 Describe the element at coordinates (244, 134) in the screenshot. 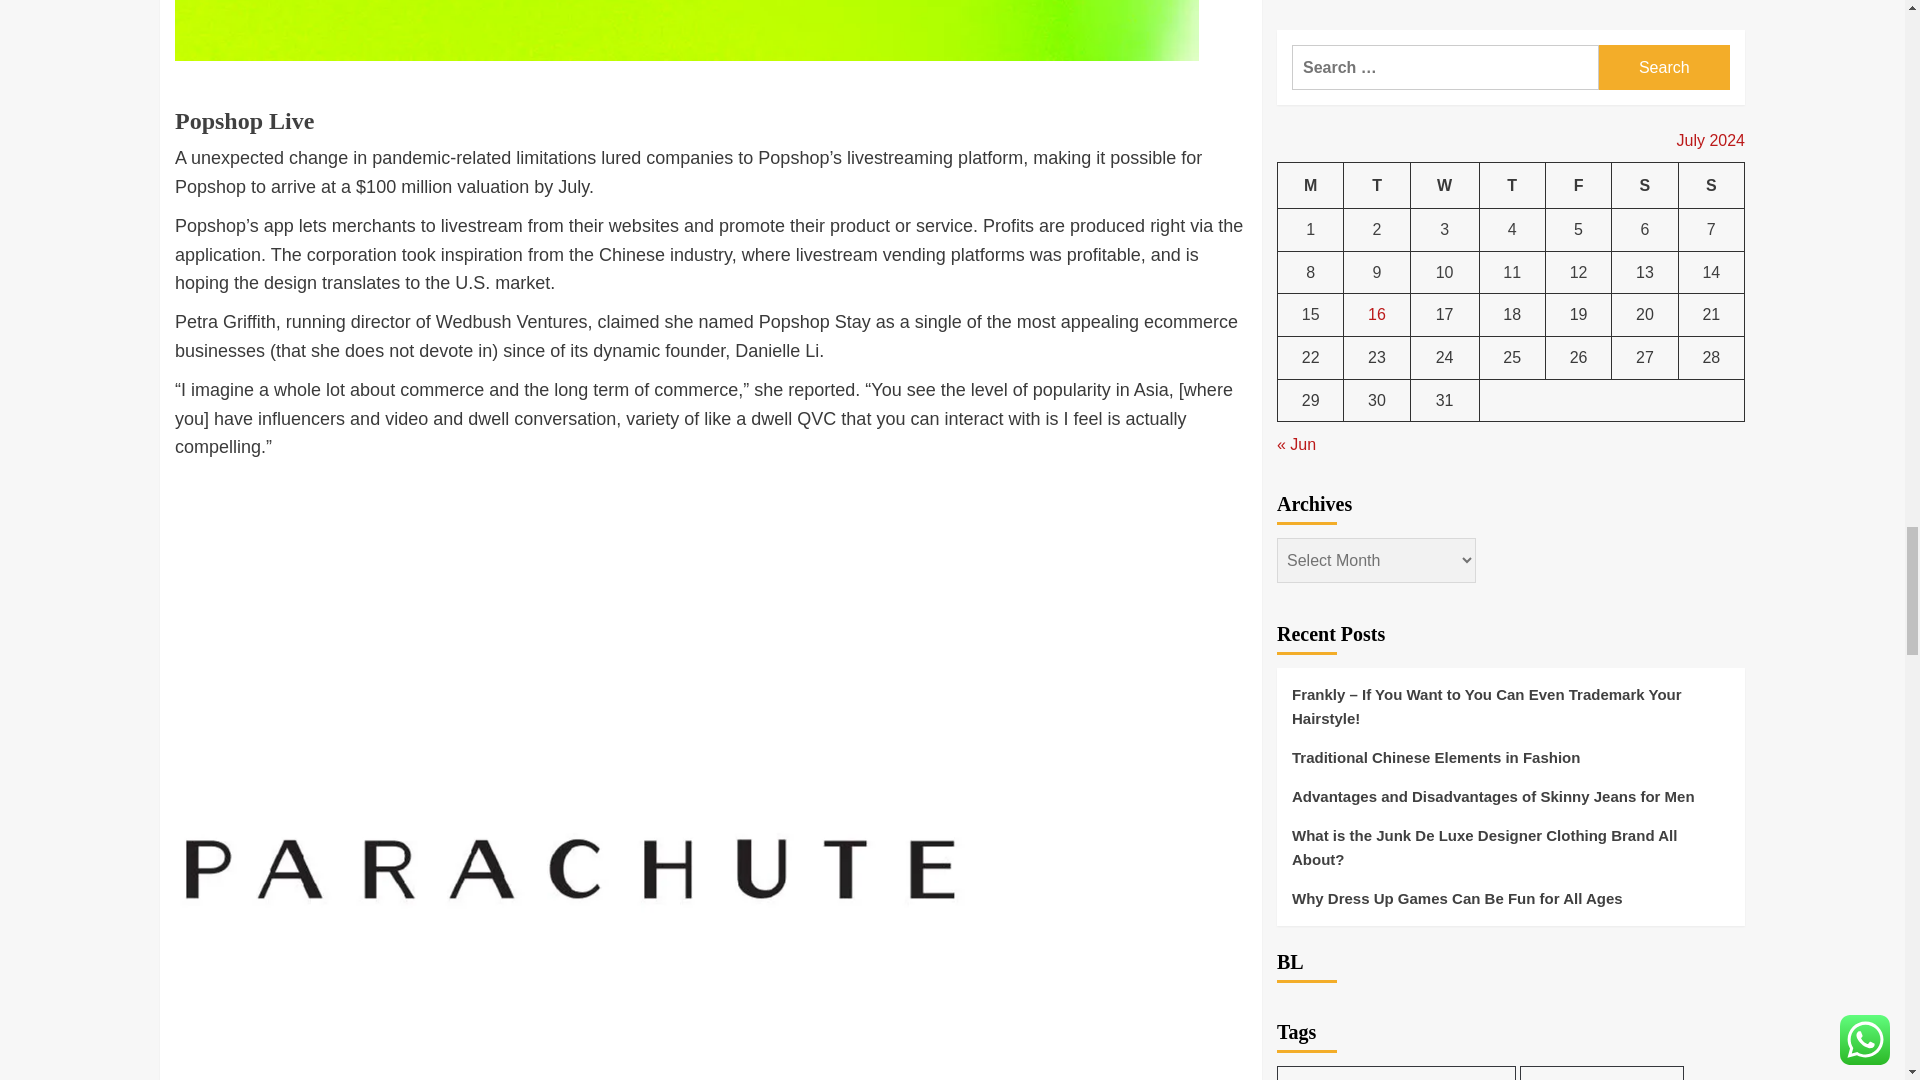

I see `Popshop Live` at that location.